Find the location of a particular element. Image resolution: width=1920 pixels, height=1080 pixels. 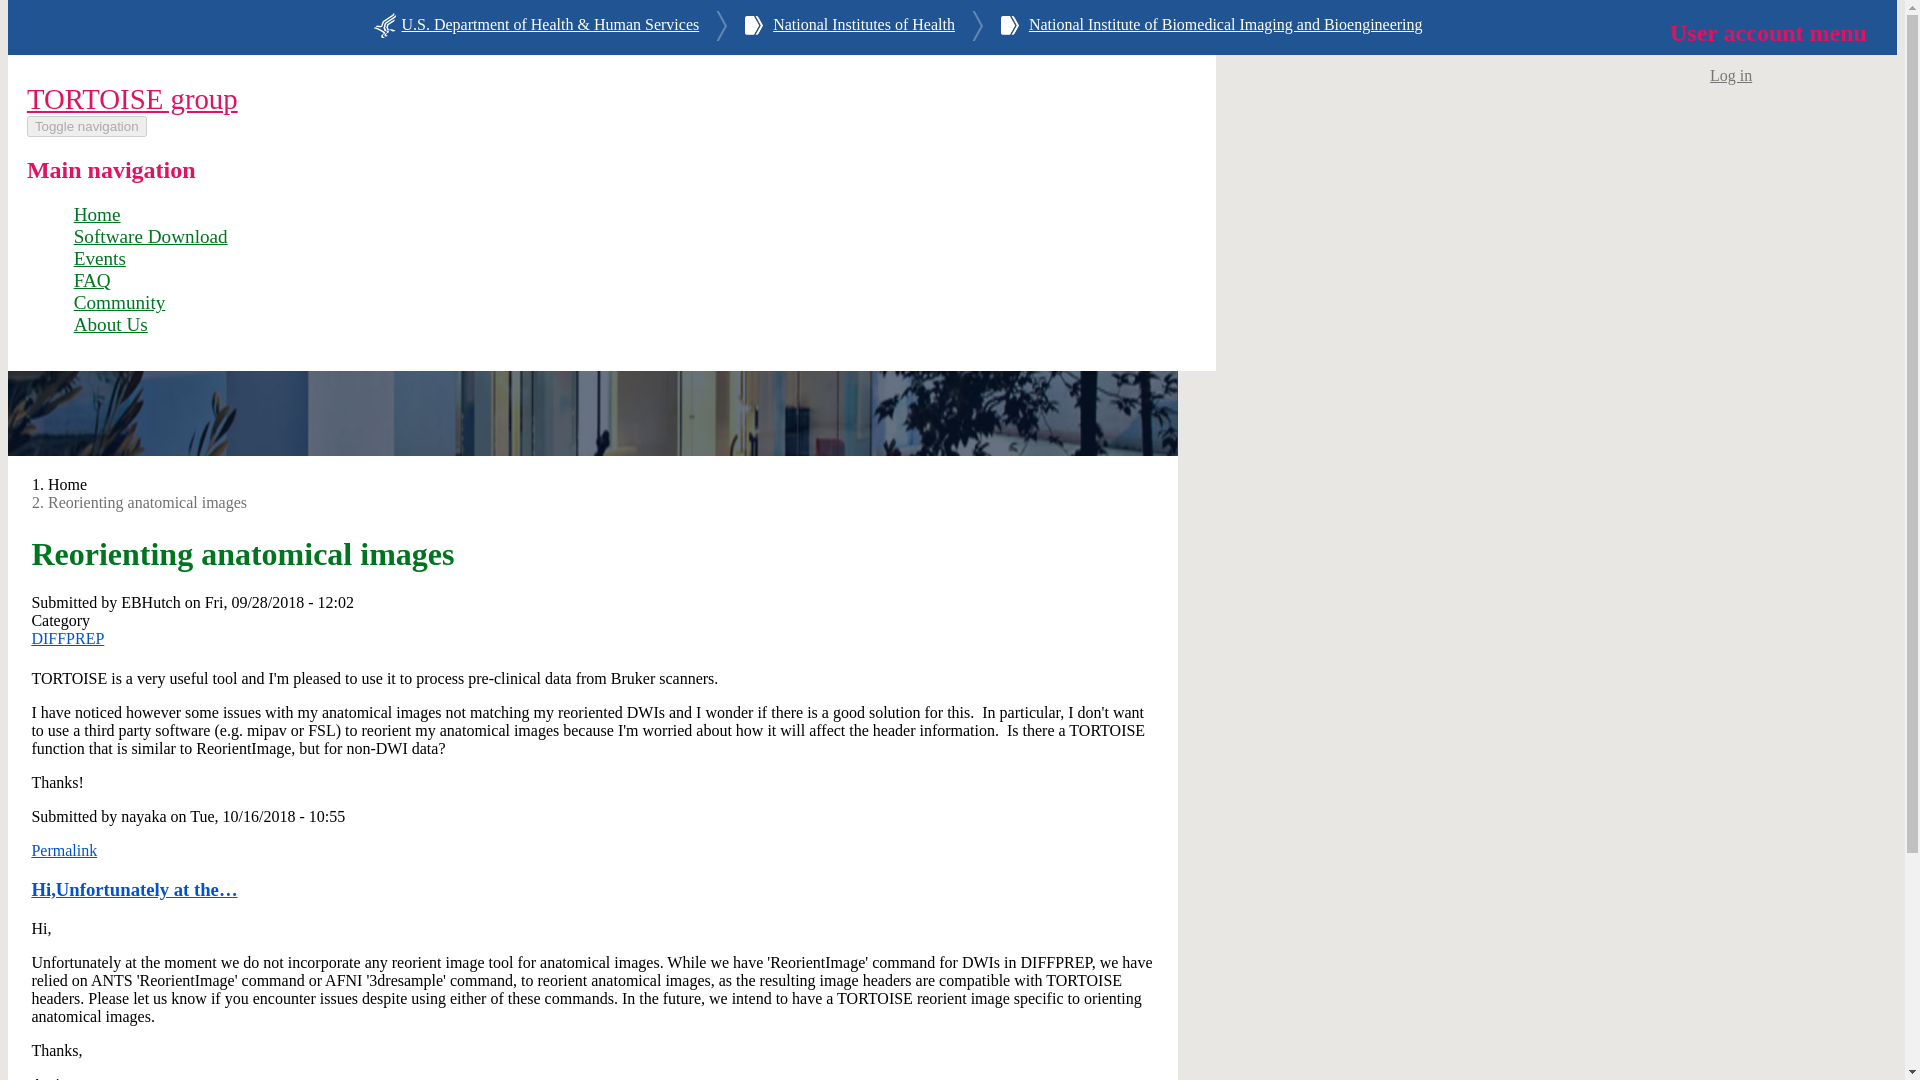

National Institute of Biomedical Imaging and Bioengineering is located at coordinates (1226, 28).